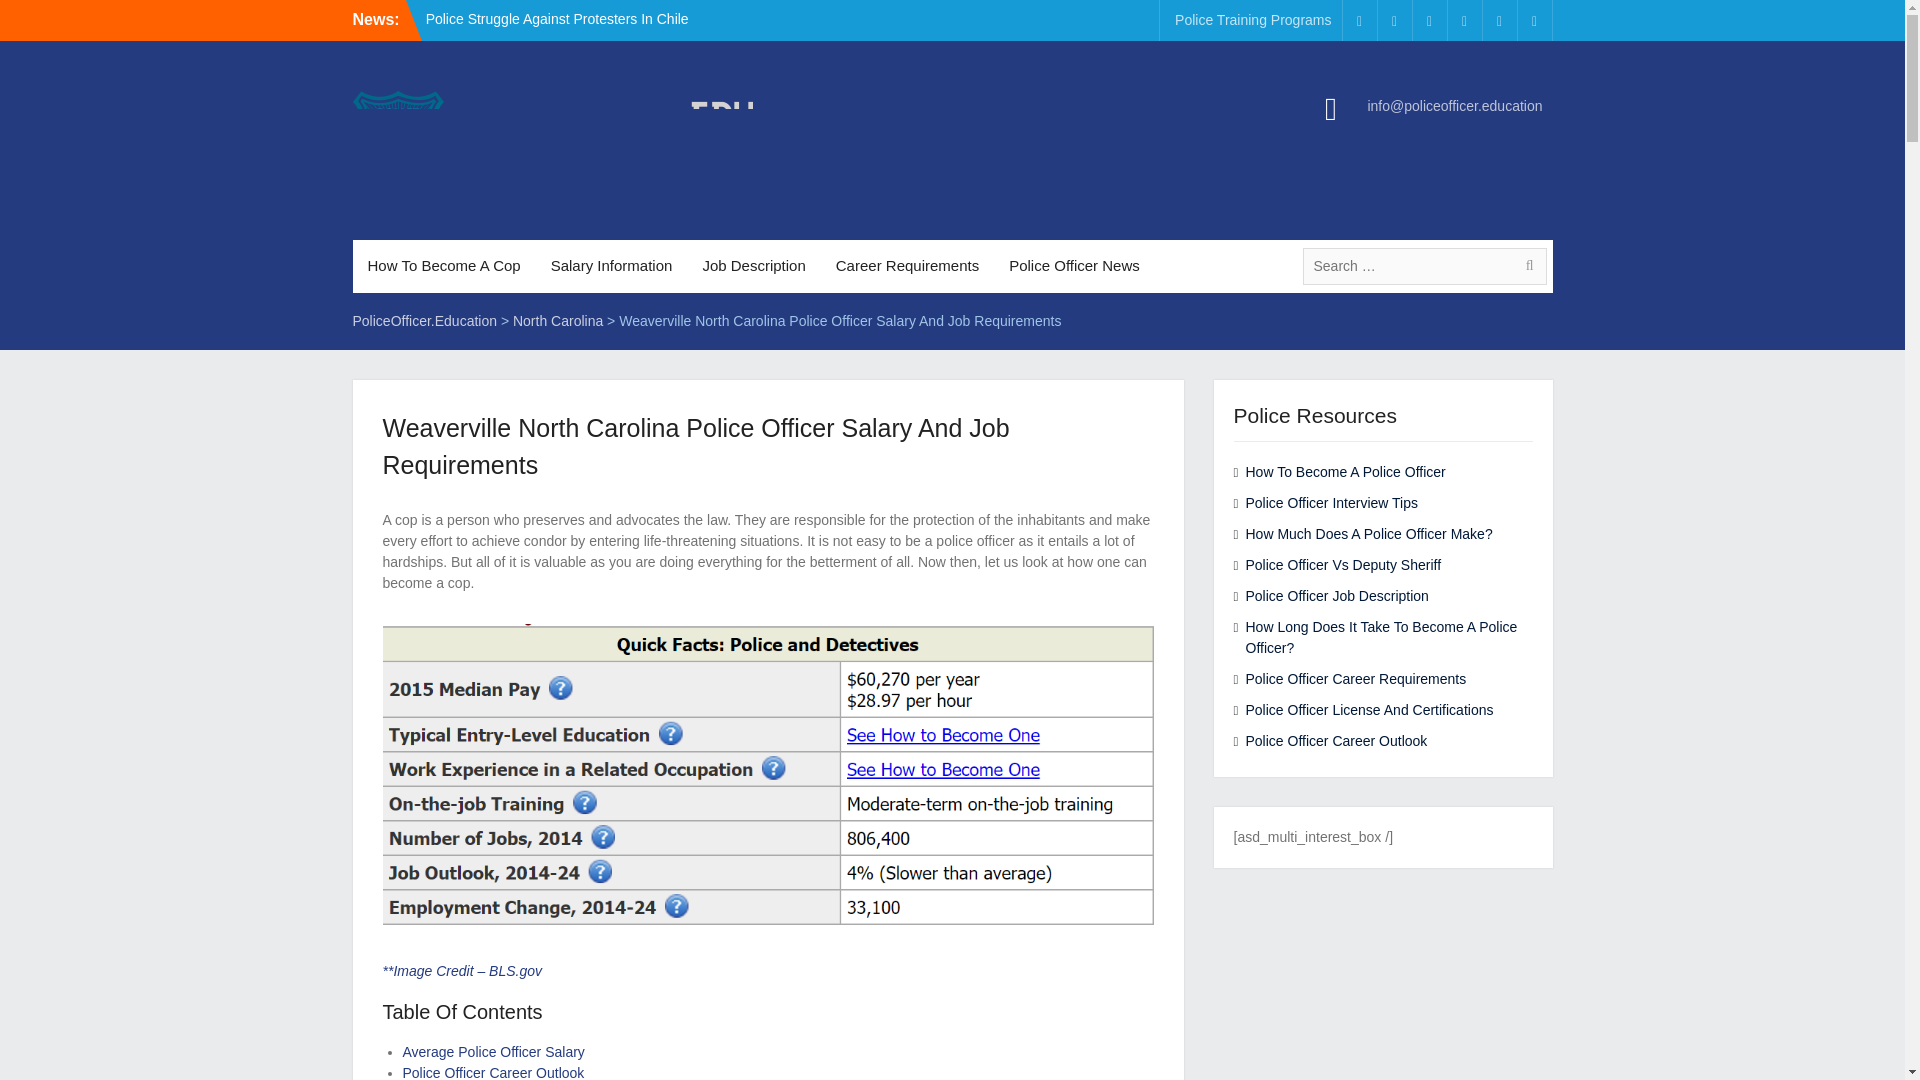  What do you see at coordinates (557, 320) in the screenshot?
I see `Go to the North Carolina State Career archives.` at bounding box center [557, 320].